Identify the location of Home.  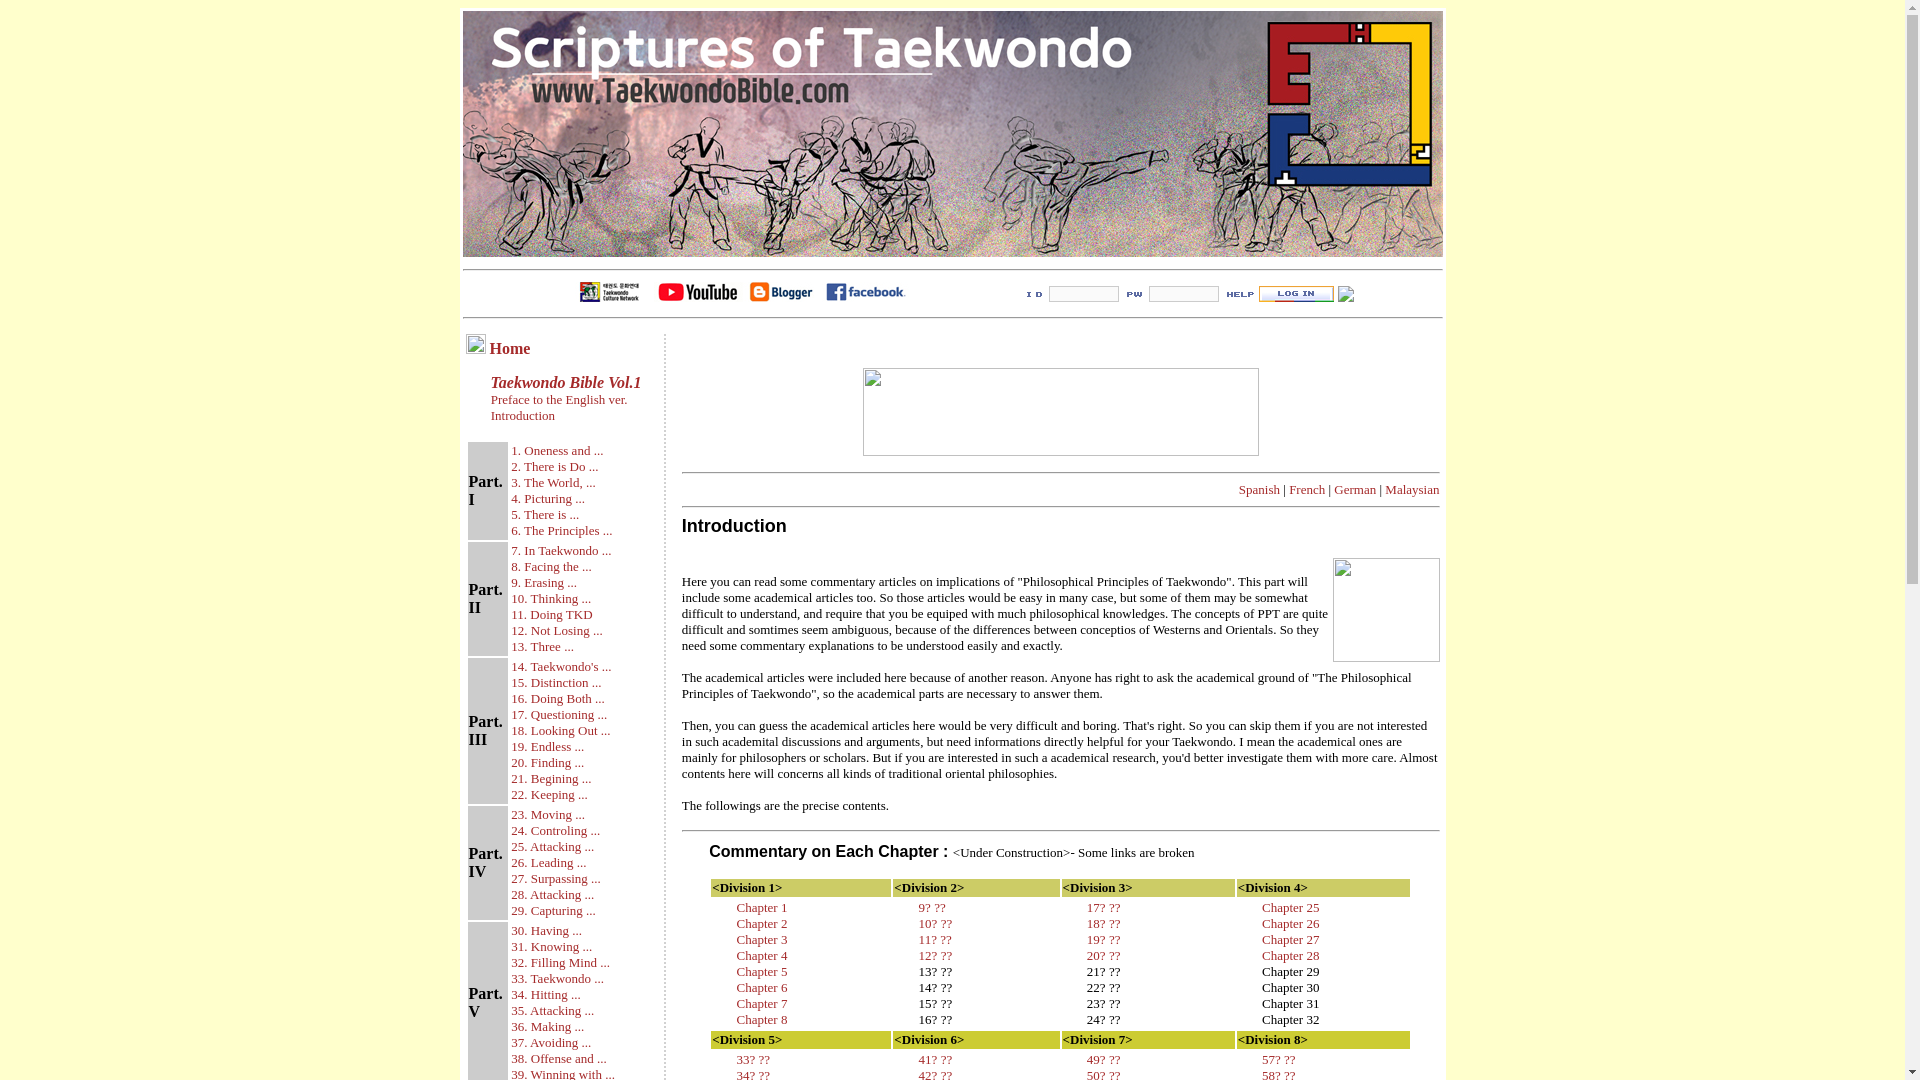
(510, 348).